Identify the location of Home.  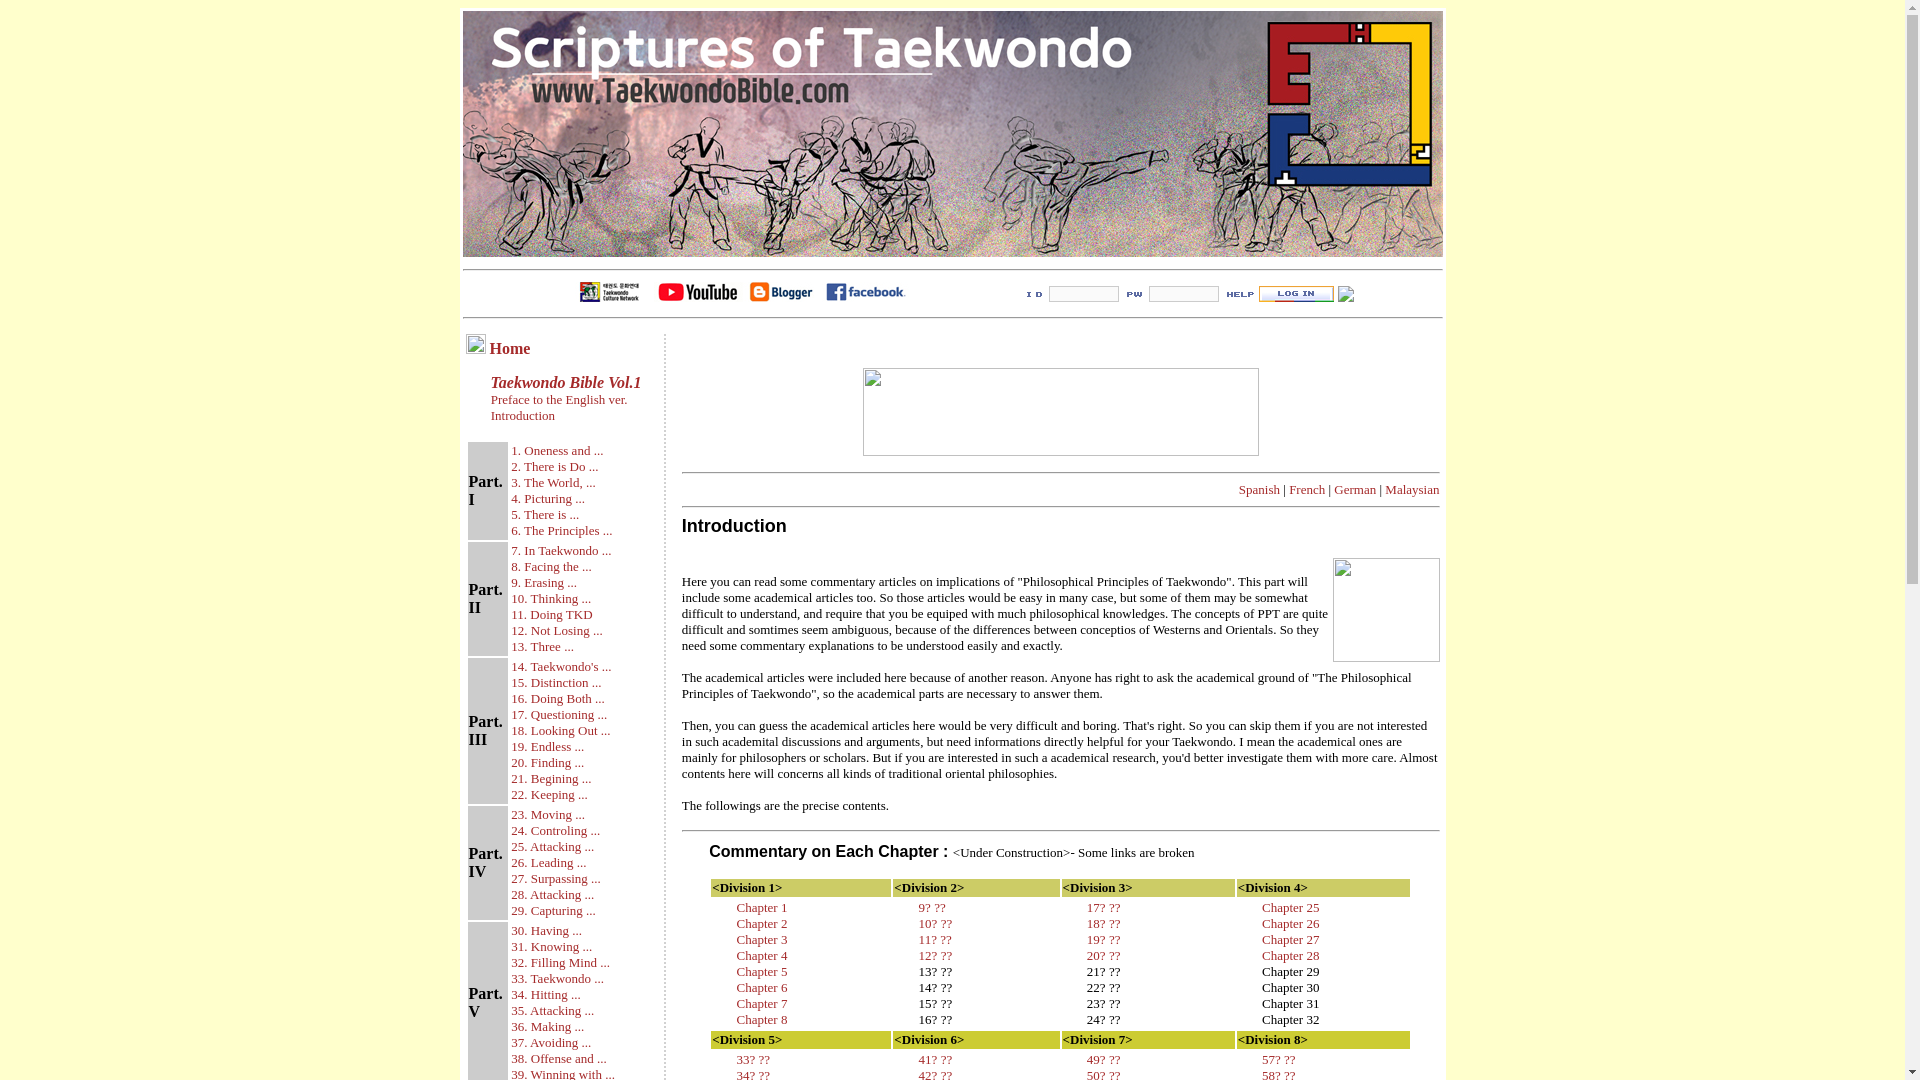
(510, 348).